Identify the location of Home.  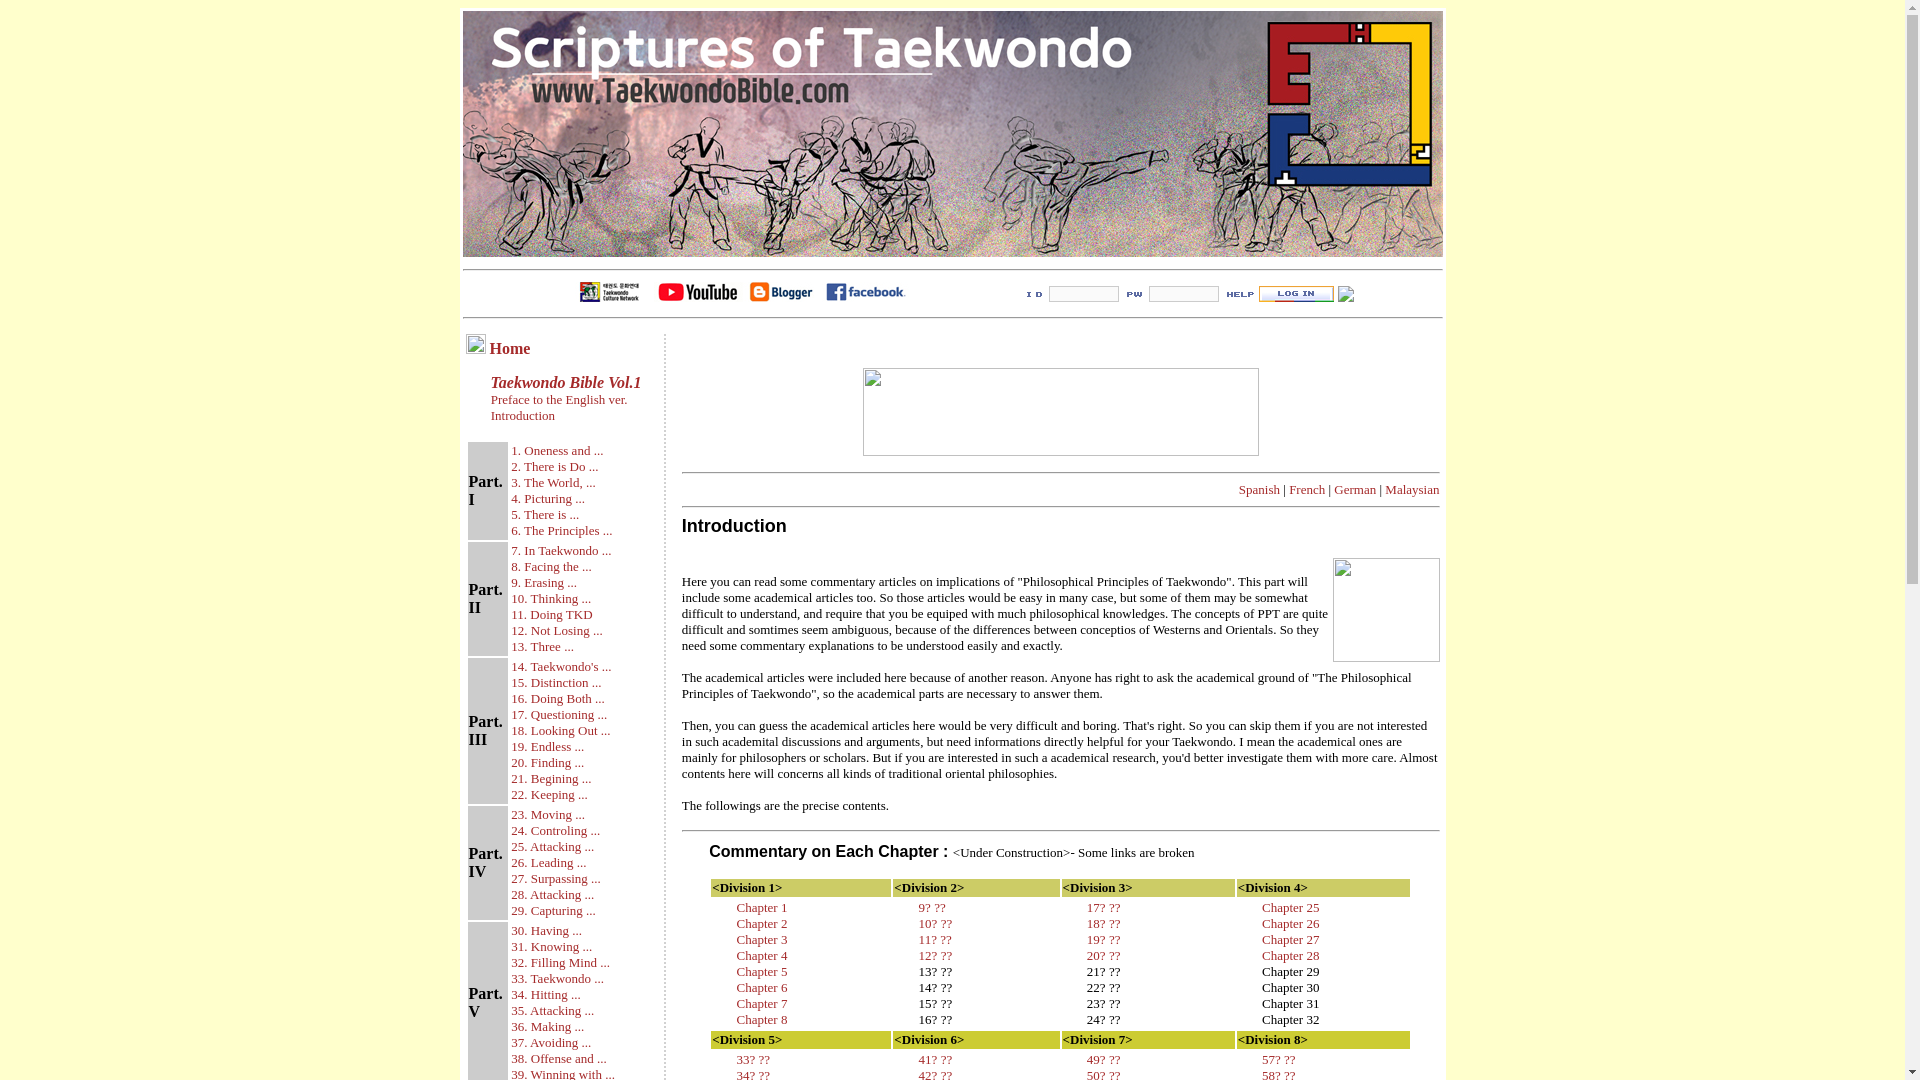
(510, 348).